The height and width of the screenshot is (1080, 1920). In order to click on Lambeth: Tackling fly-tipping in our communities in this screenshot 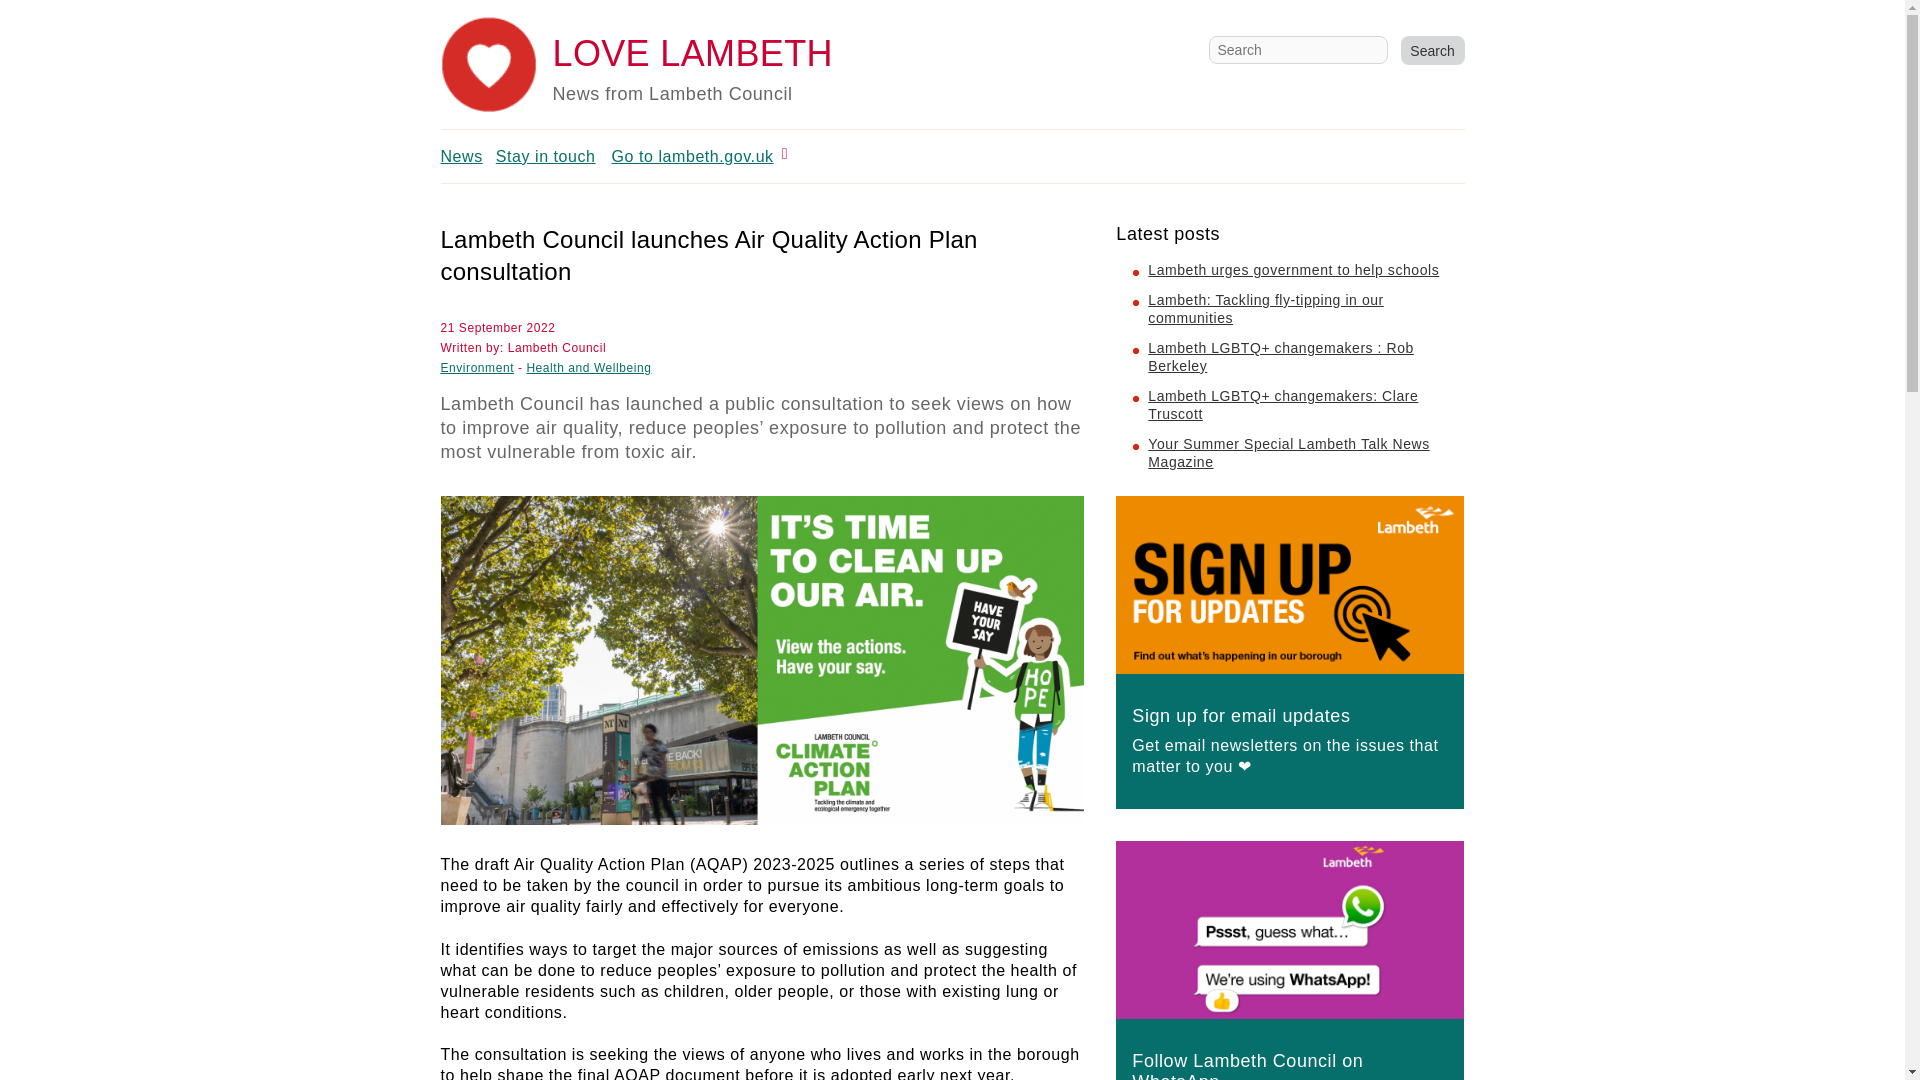, I will do `click(1265, 308)`.